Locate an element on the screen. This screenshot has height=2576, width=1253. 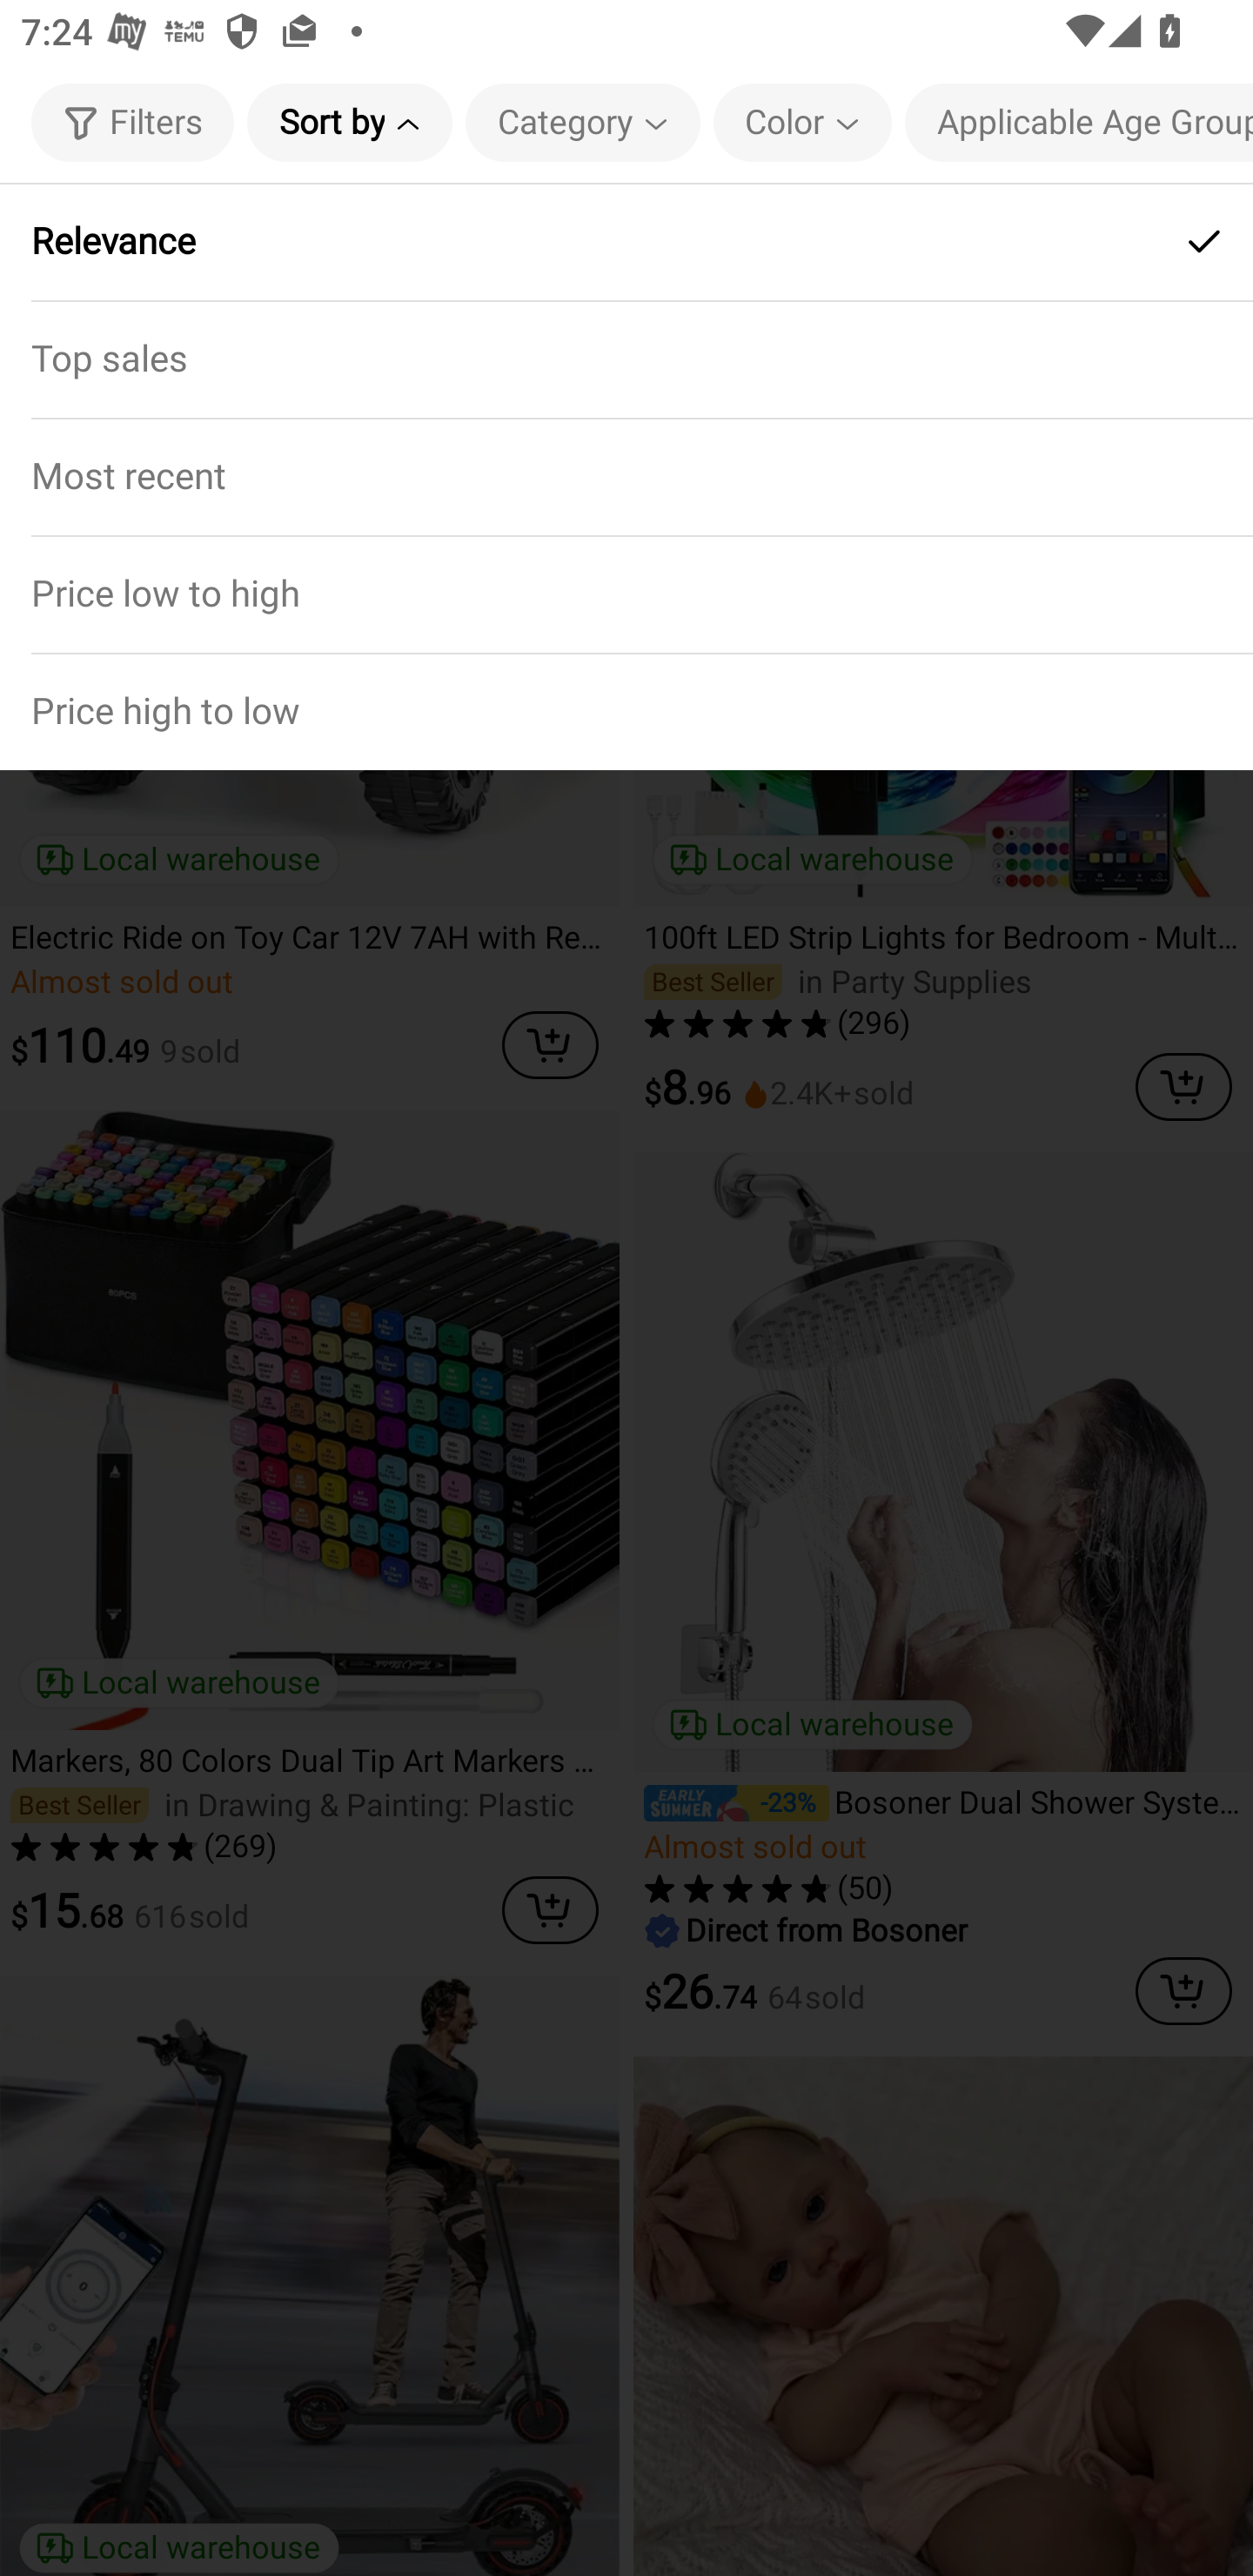
Most recent is located at coordinates (626, 476).